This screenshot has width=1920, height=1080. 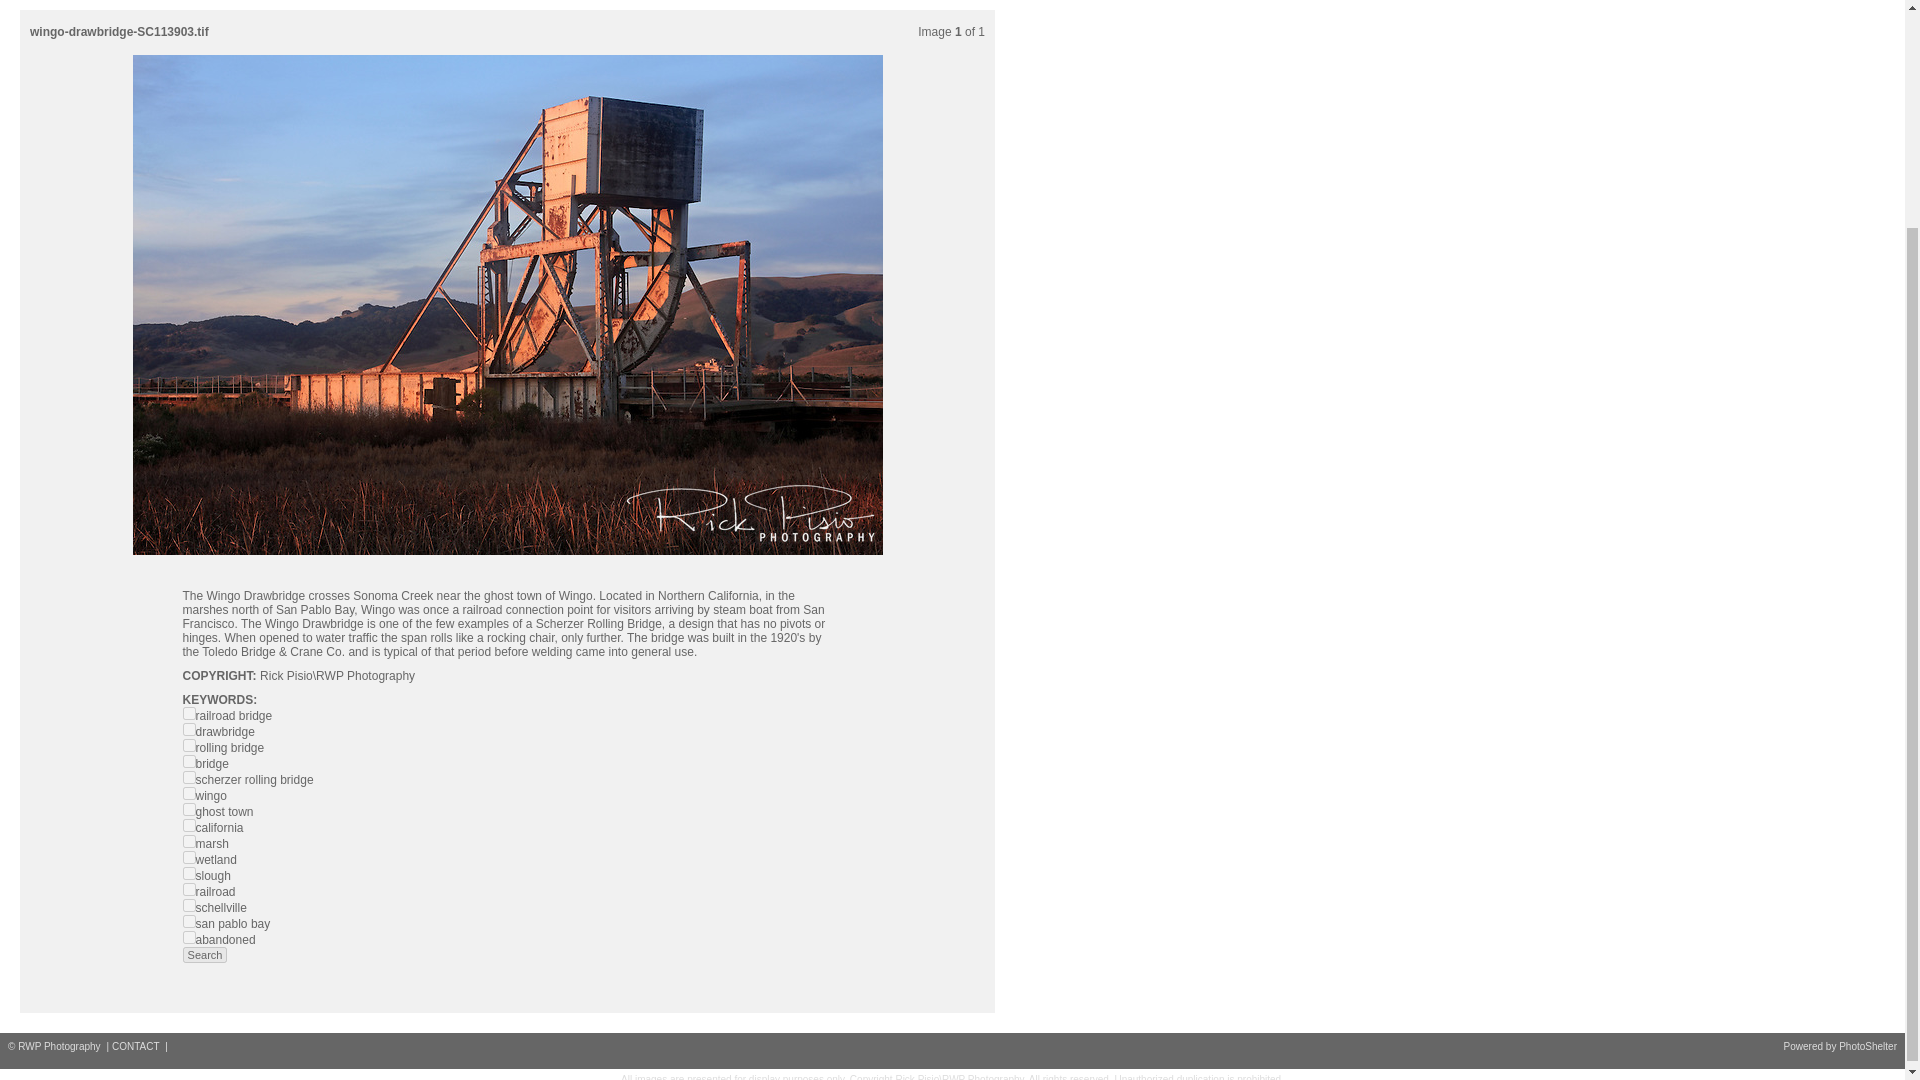 What do you see at coordinates (188, 858) in the screenshot?
I see `wetland` at bounding box center [188, 858].